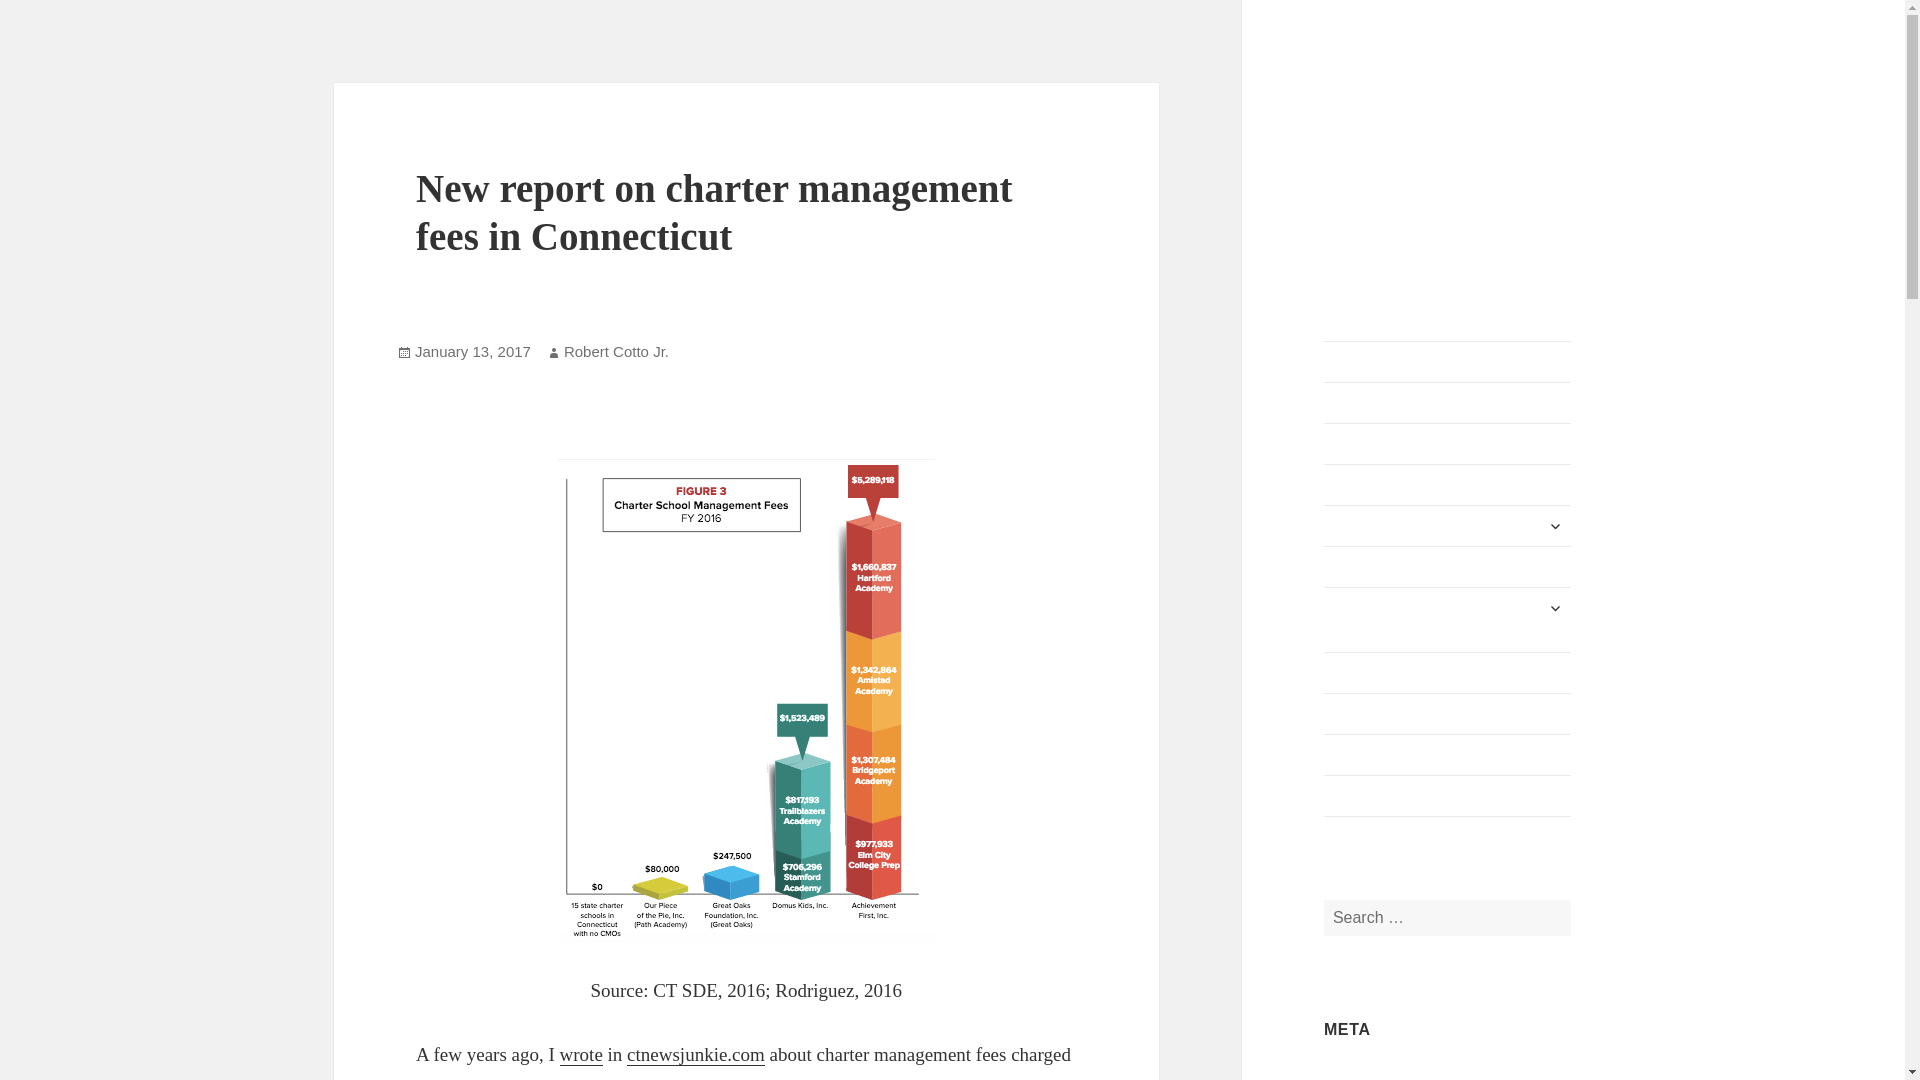  I want to click on Student web essays, so click(1448, 566).